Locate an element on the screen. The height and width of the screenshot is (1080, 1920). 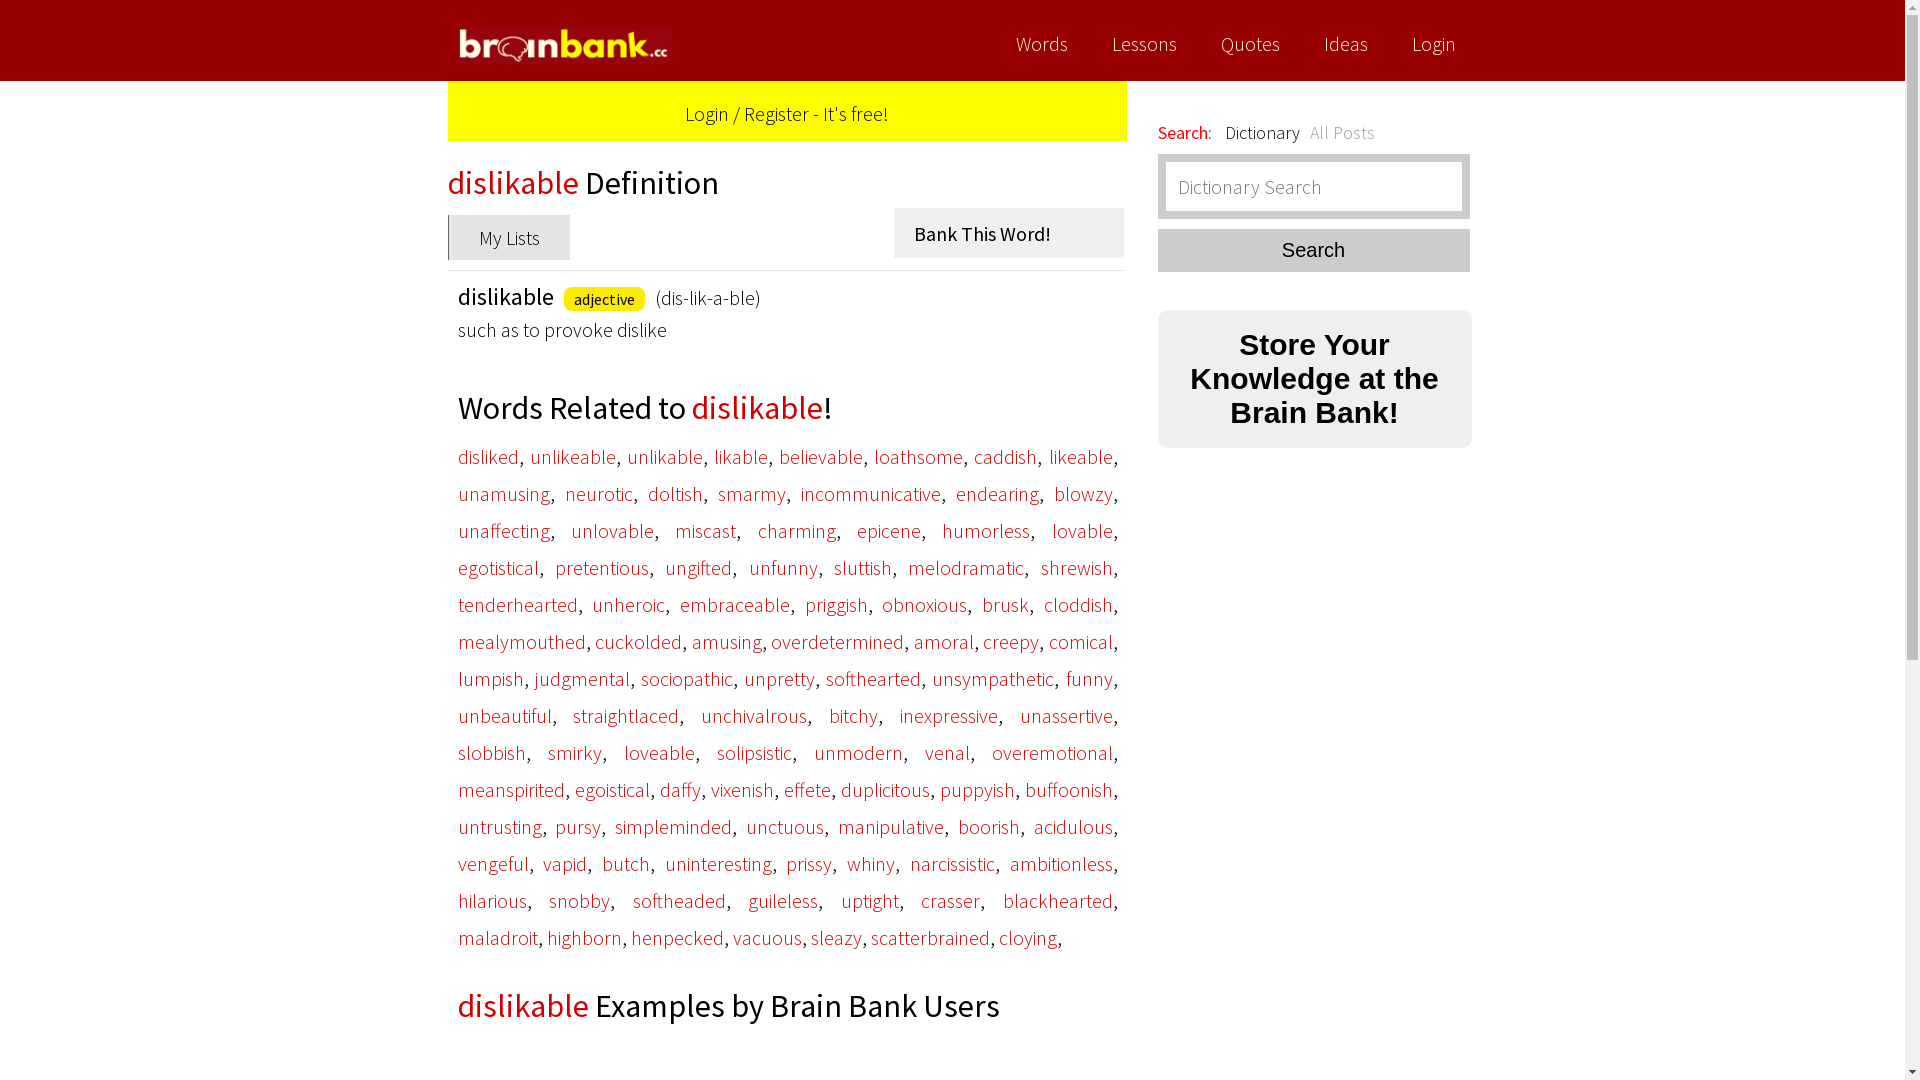
vixenish is located at coordinates (742, 790).